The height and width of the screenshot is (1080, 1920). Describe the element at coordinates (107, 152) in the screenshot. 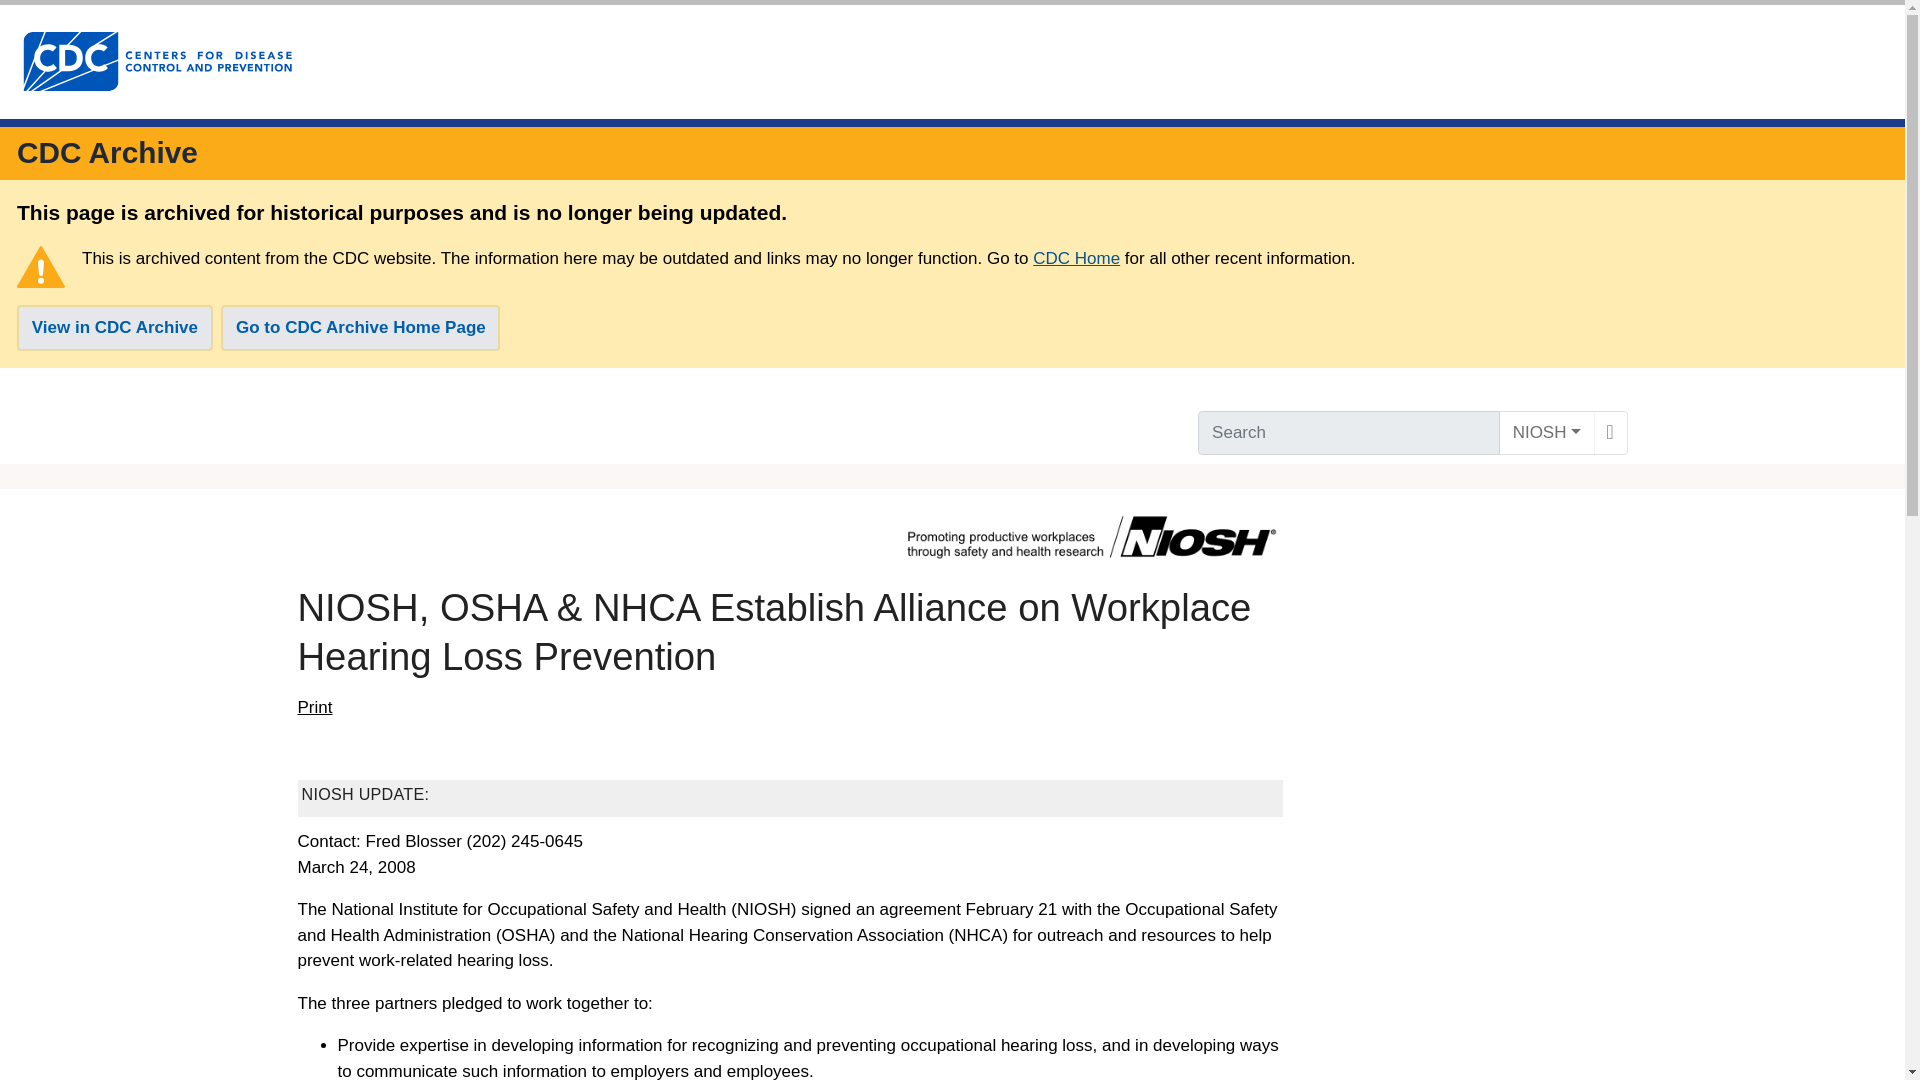

I see `CDC Archive Home` at that location.